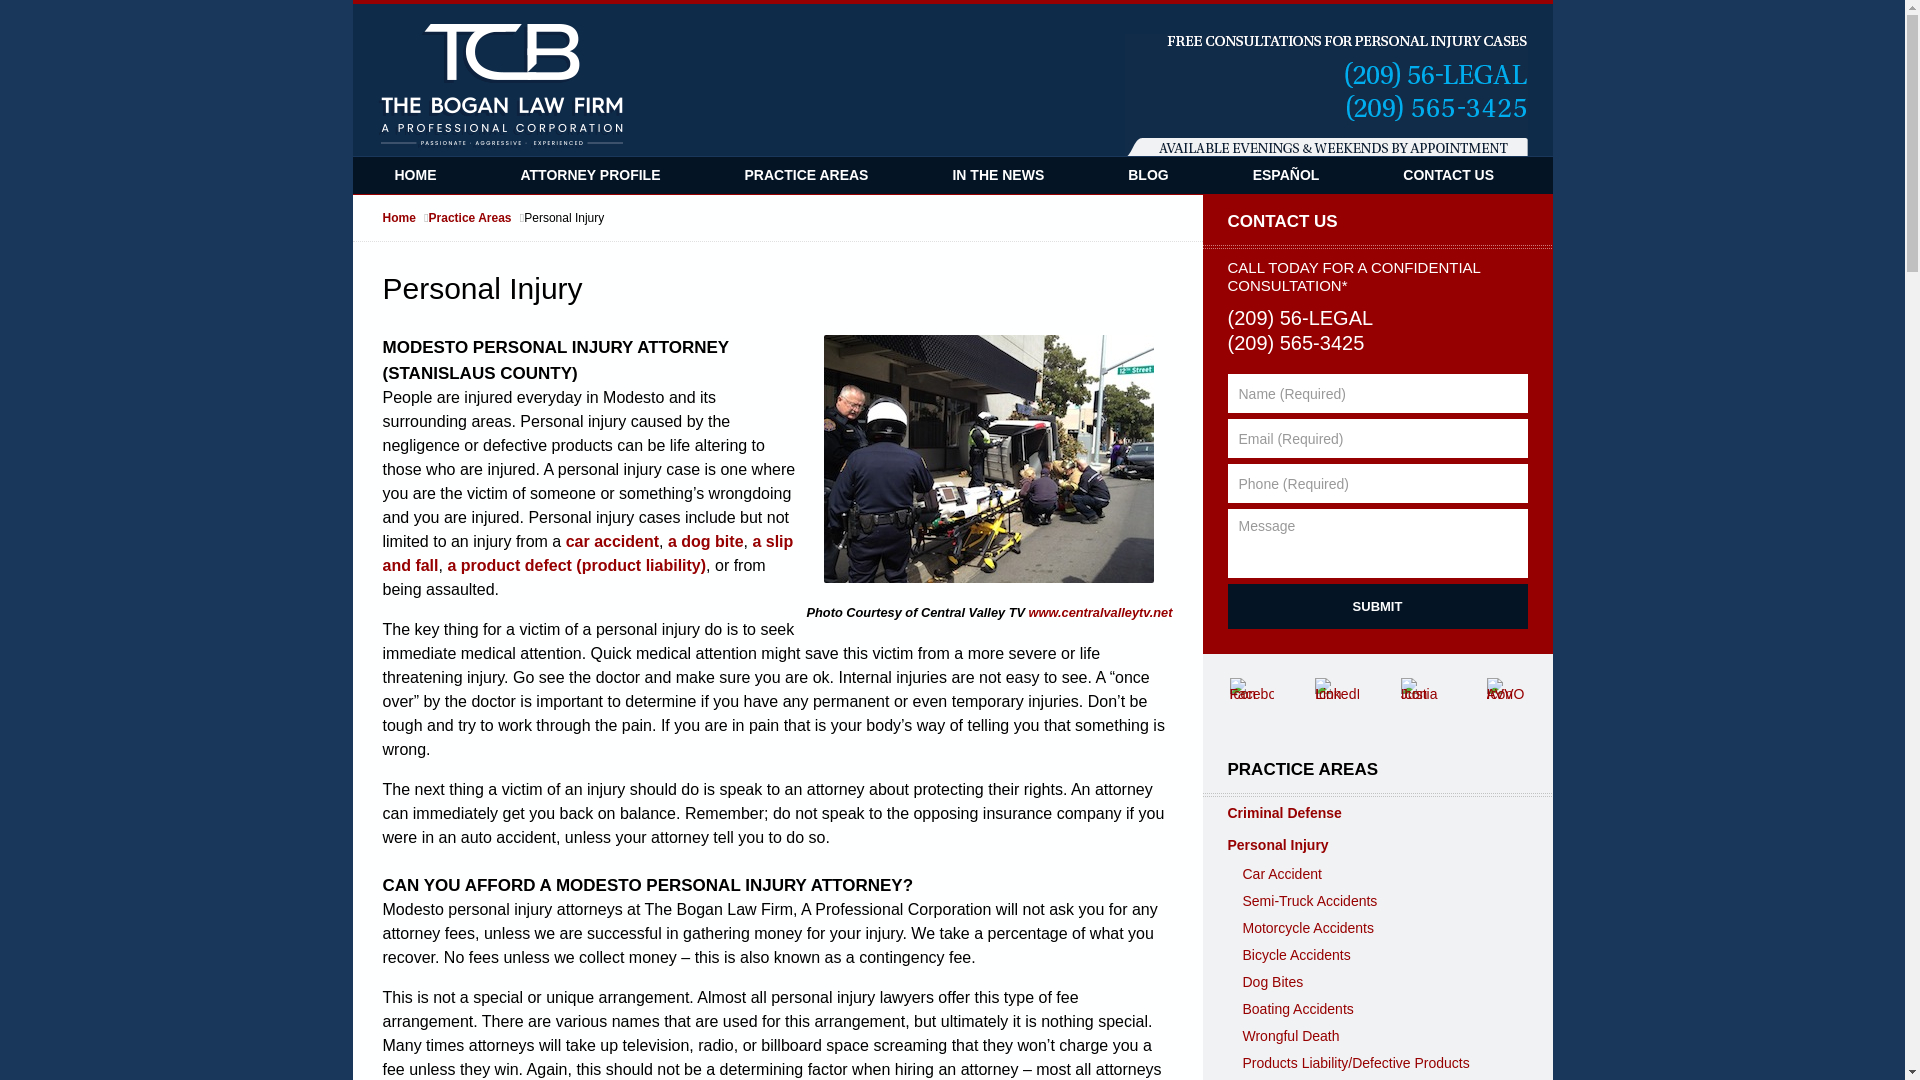 The height and width of the screenshot is (1080, 1920). Describe the element at coordinates (1337, 700) in the screenshot. I see `LinkedIn` at that location.